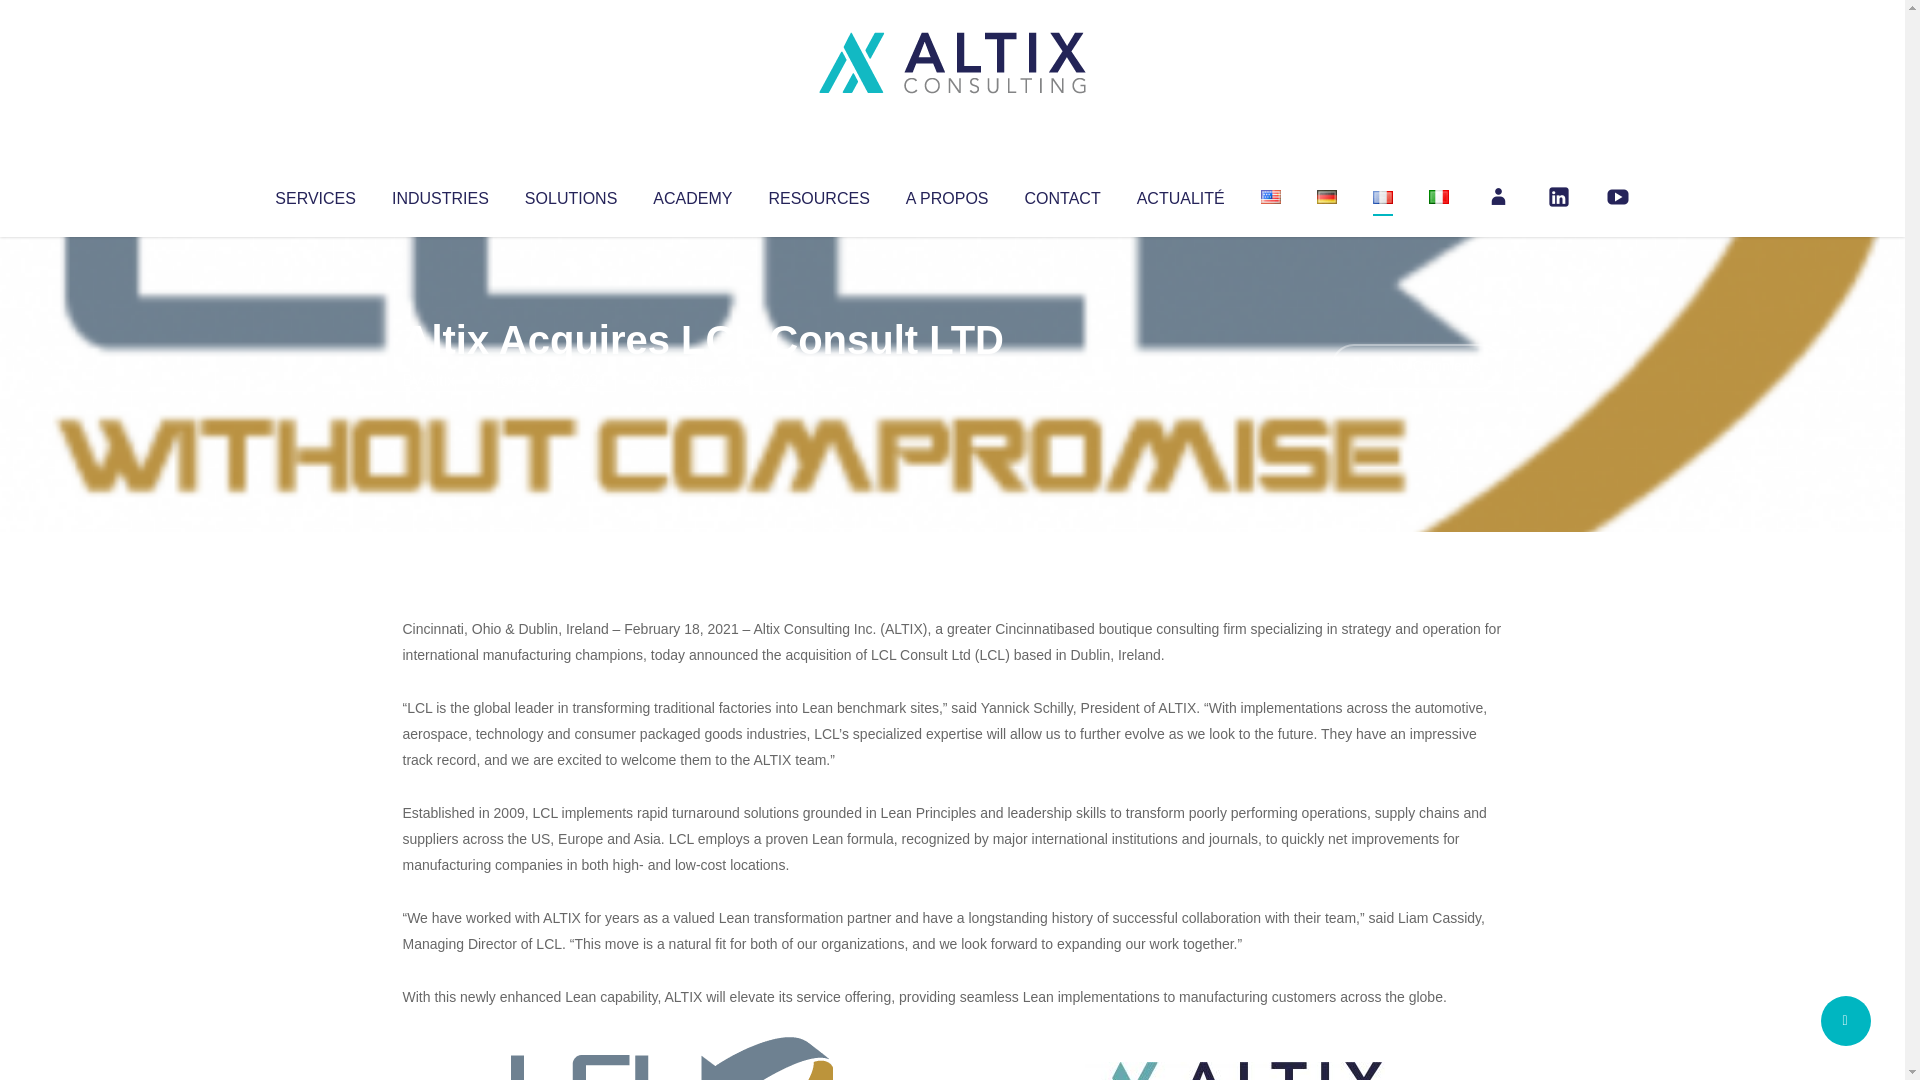 The height and width of the screenshot is (1080, 1920). Describe the element at coordinates (947, 194) in the screenshot. I see `A PROPOS` at that location.